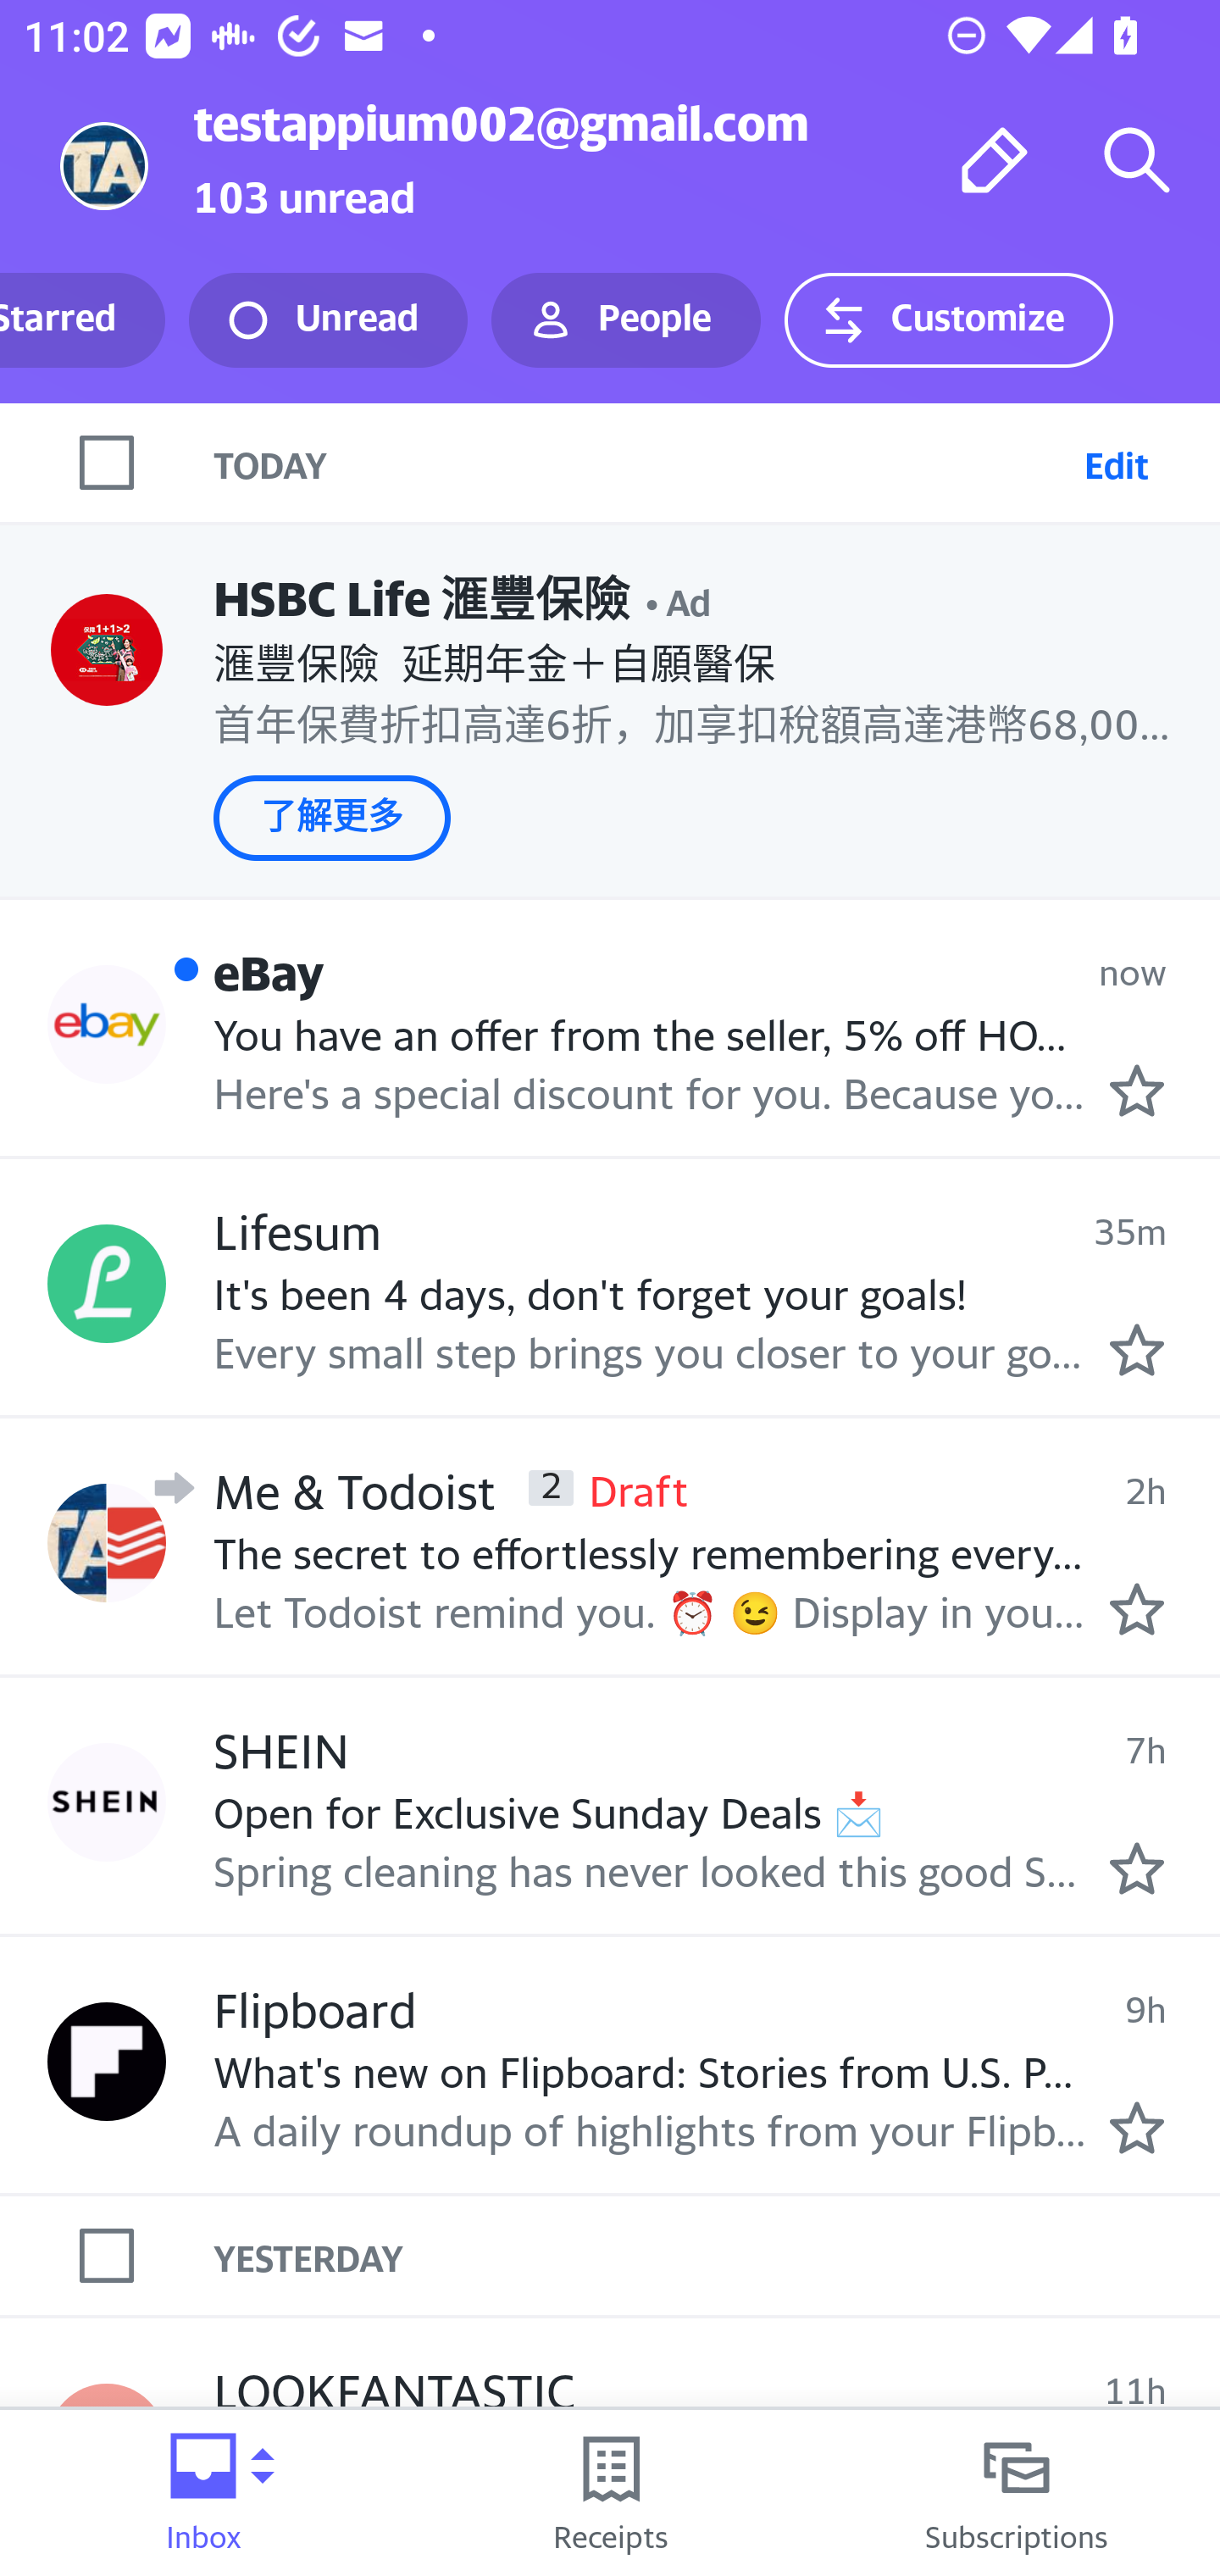 The image size is (1220, 2576). What do you see at coordinates (995, 159) in the screenshot?
I see `Compose` at bounding box center [995, 159].